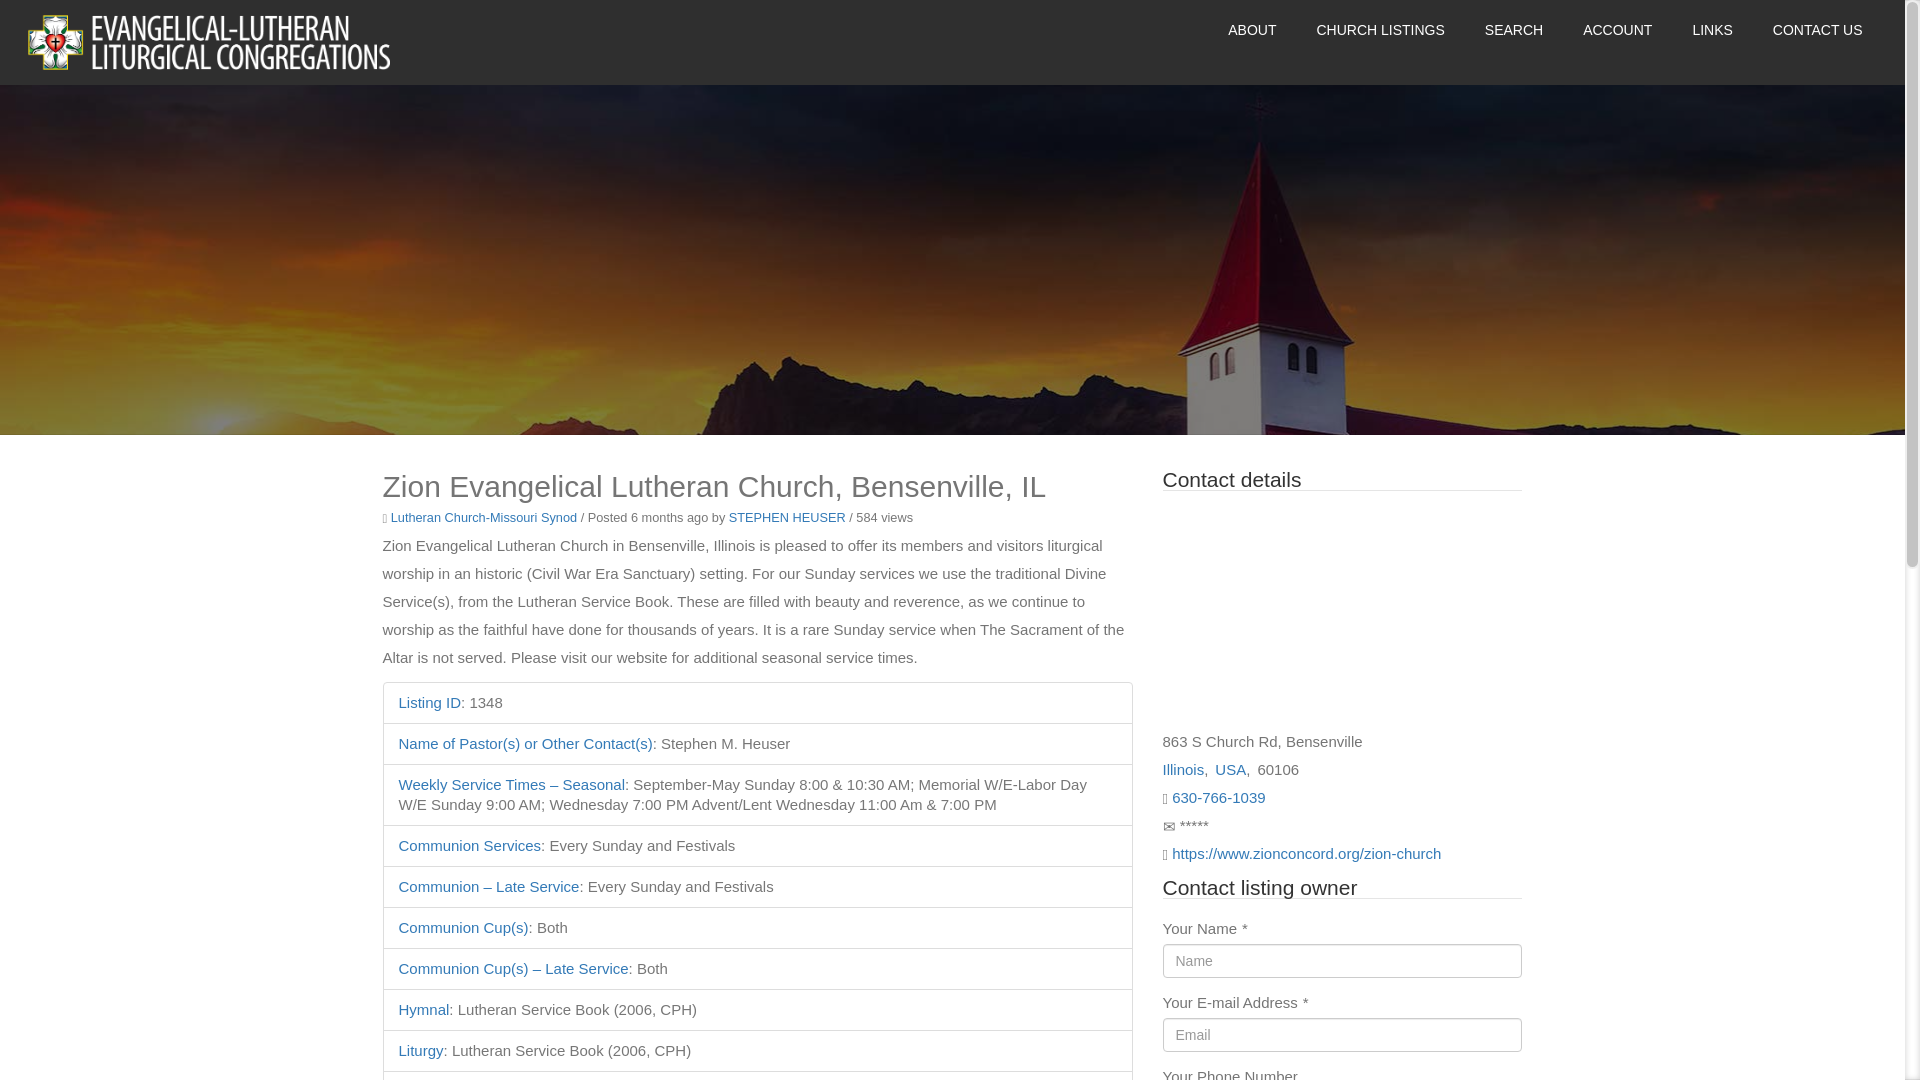 The height and width of the screenshot is (1080, 1920). I want to click on USA, so click(1230, 769).